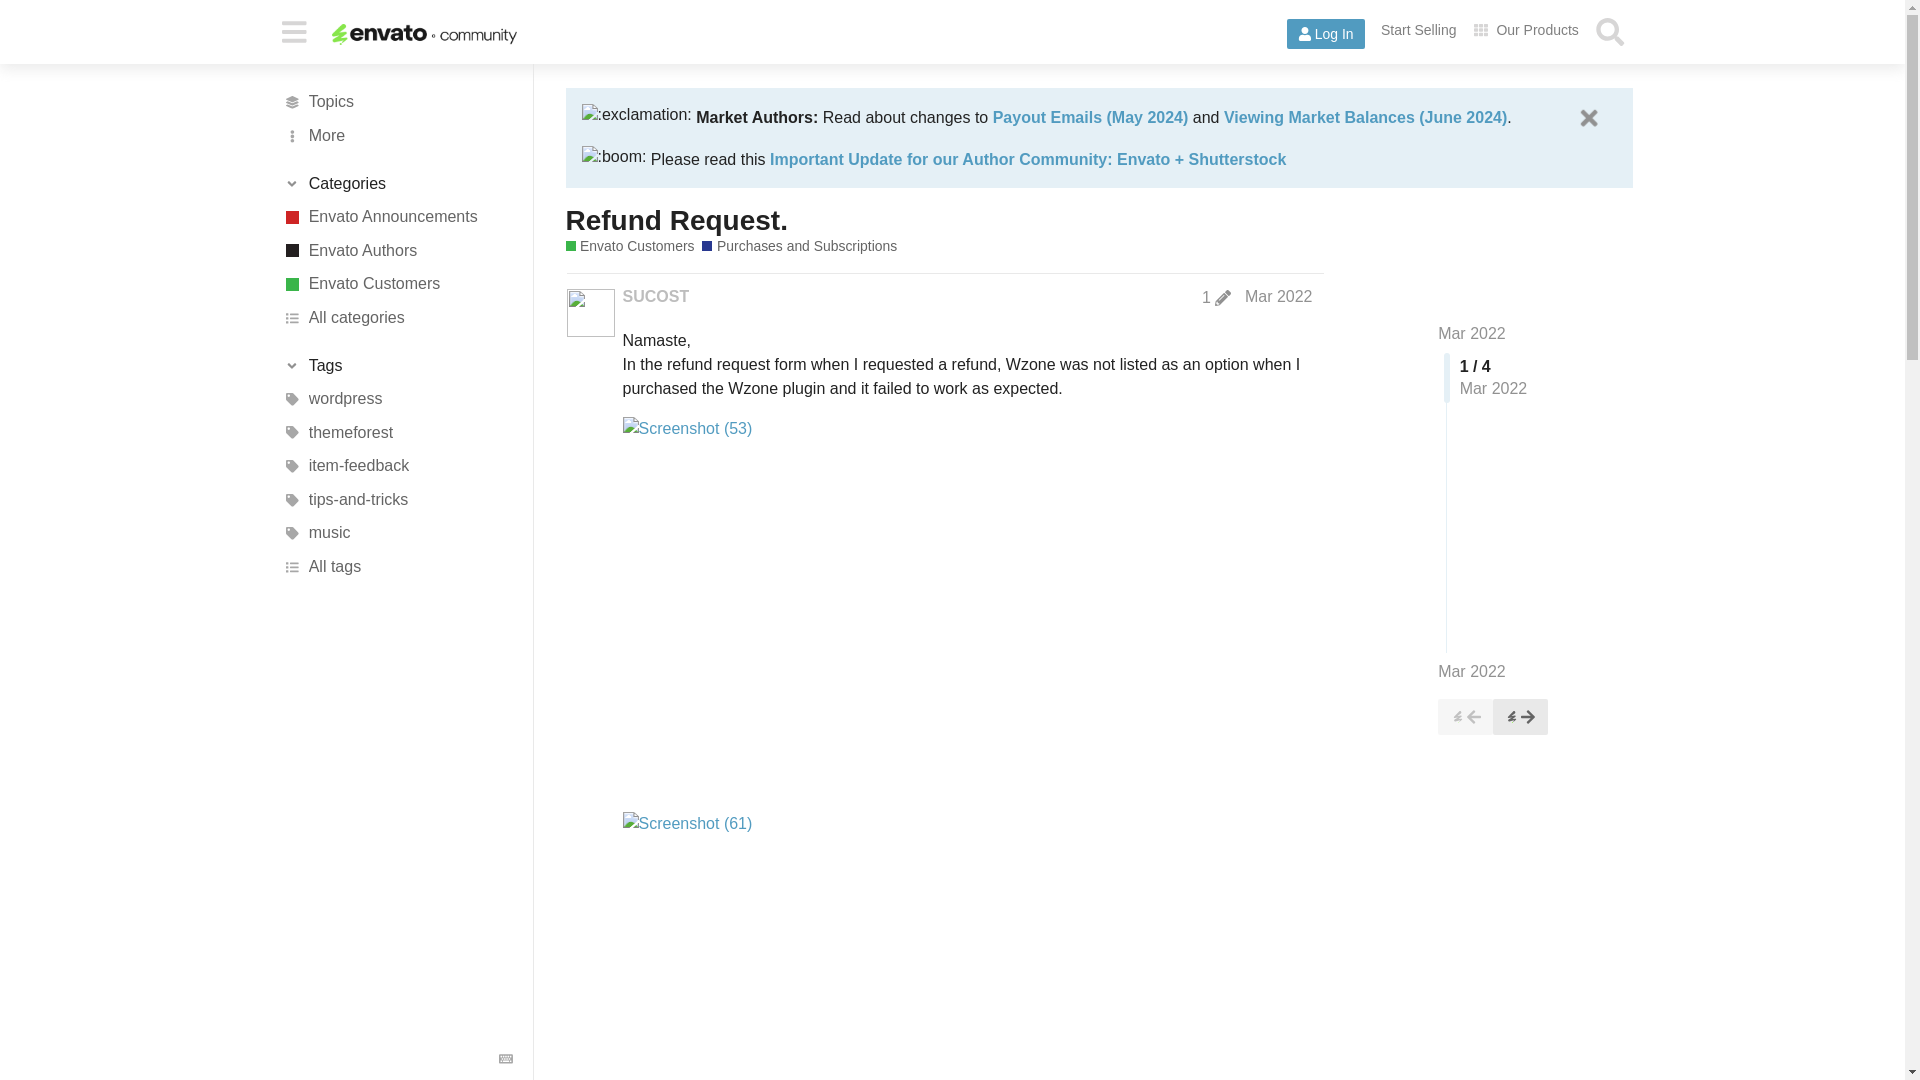 The height and width of the screenshot is (1080, 1920). I want to click on Envato Announcements, so click(397, 216).